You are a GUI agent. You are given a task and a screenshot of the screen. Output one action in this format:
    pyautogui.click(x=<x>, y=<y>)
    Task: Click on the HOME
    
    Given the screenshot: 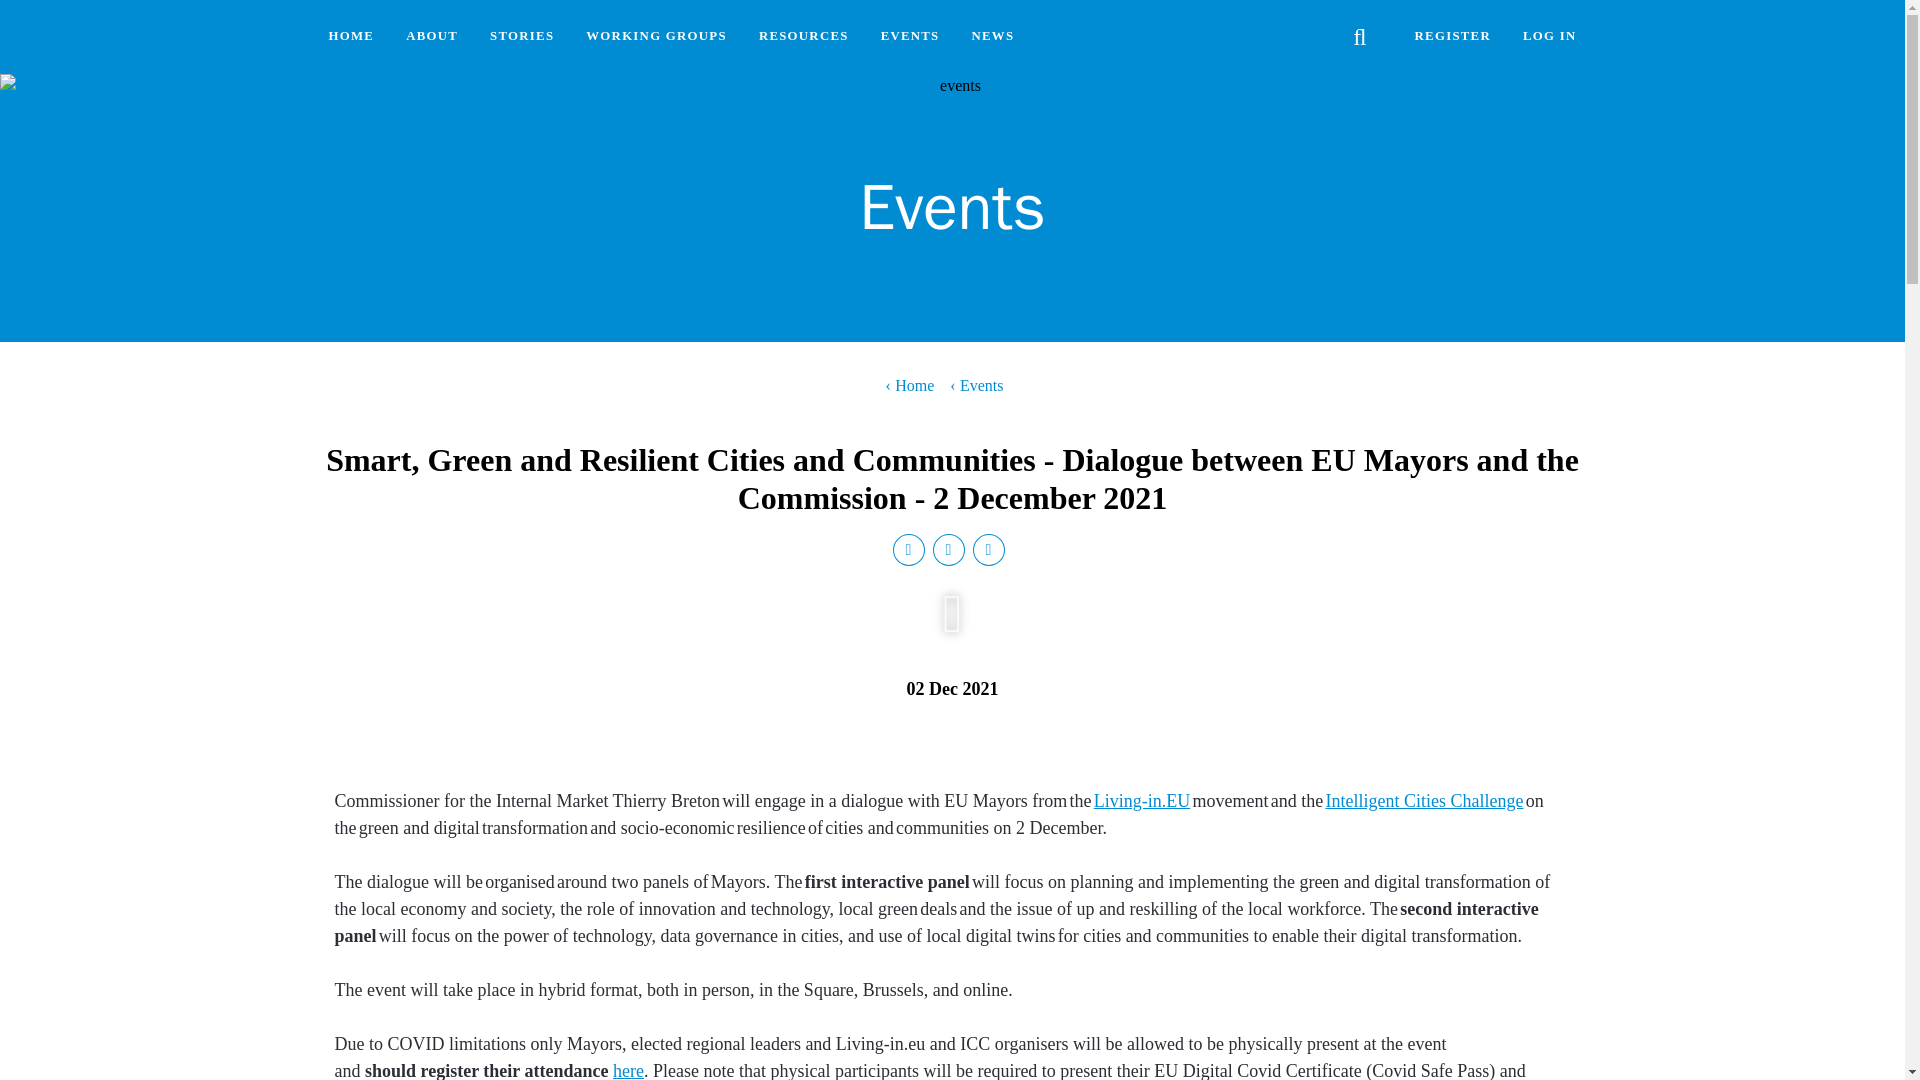 What is the action you would take?
    pyautogui.click(x=350, y=37)
    